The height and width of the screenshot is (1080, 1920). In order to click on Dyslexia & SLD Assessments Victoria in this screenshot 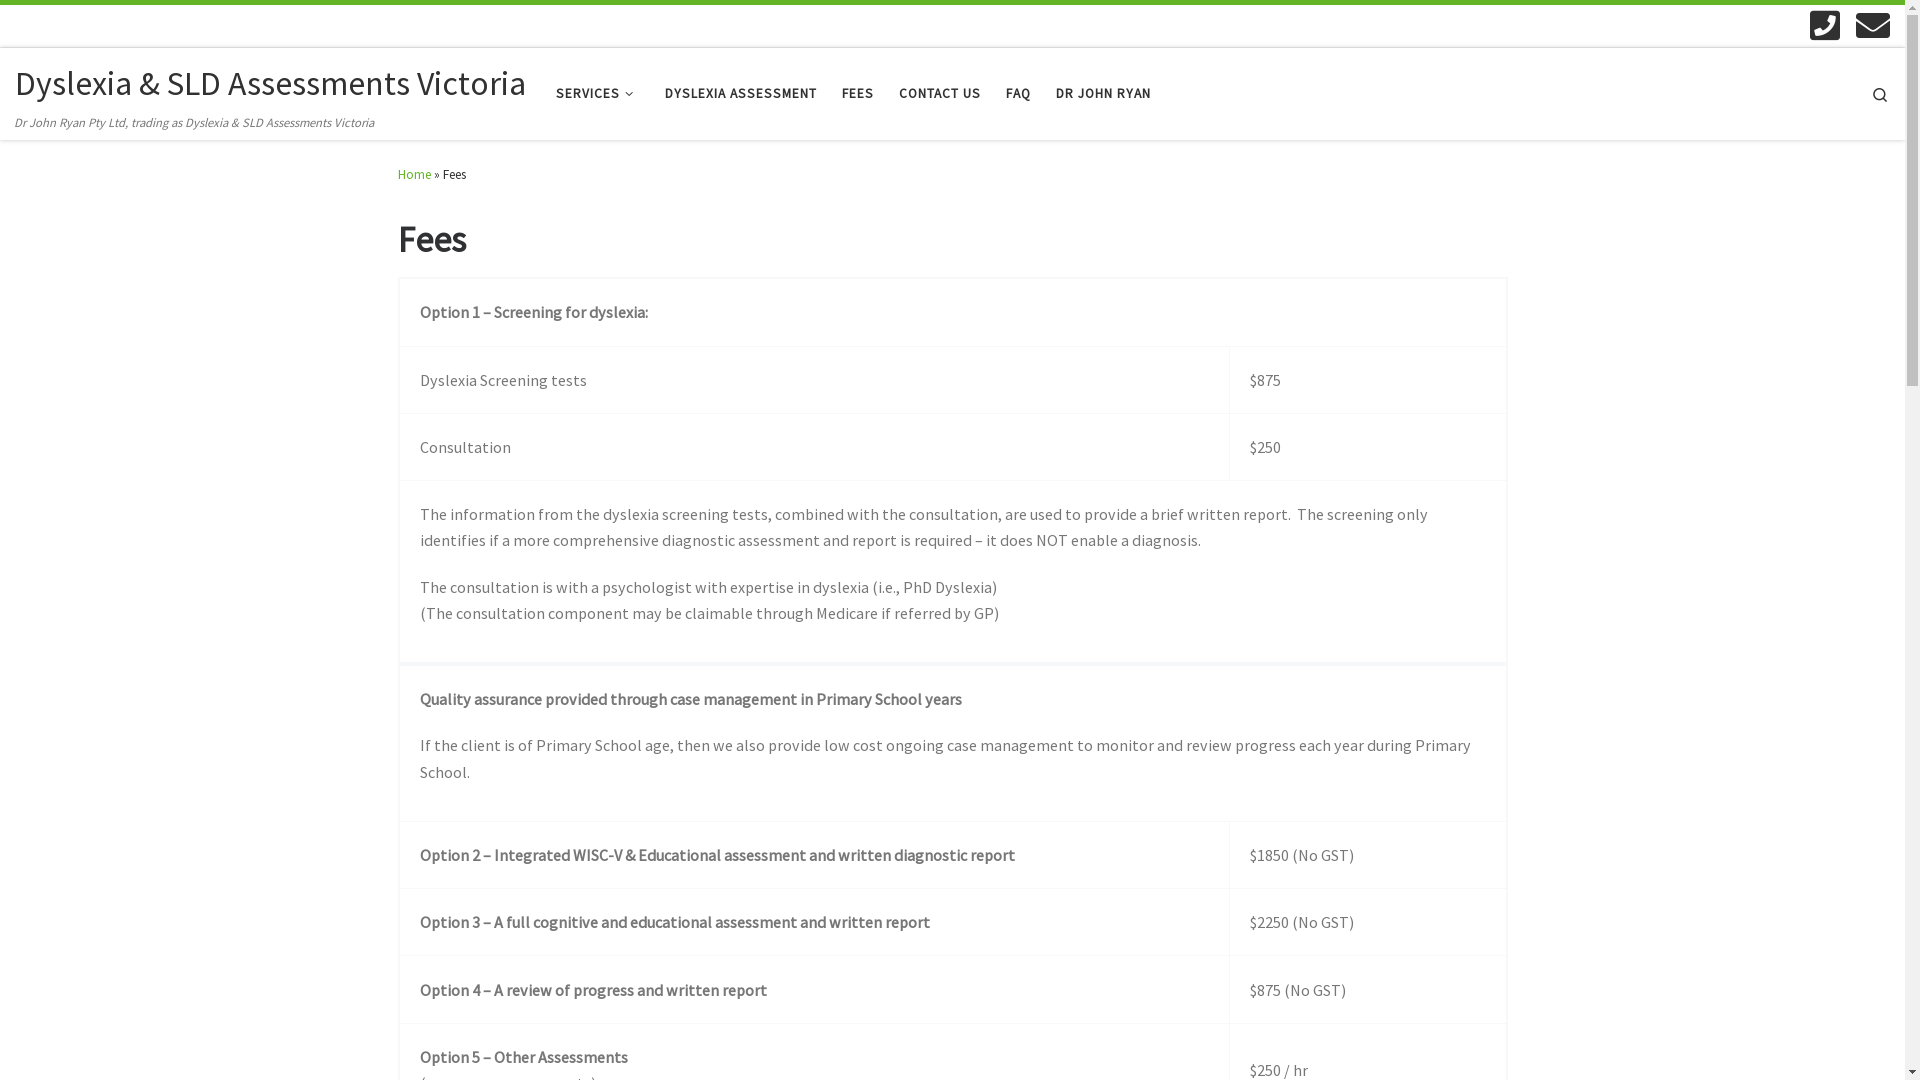, I will do `click(270, 84)`.